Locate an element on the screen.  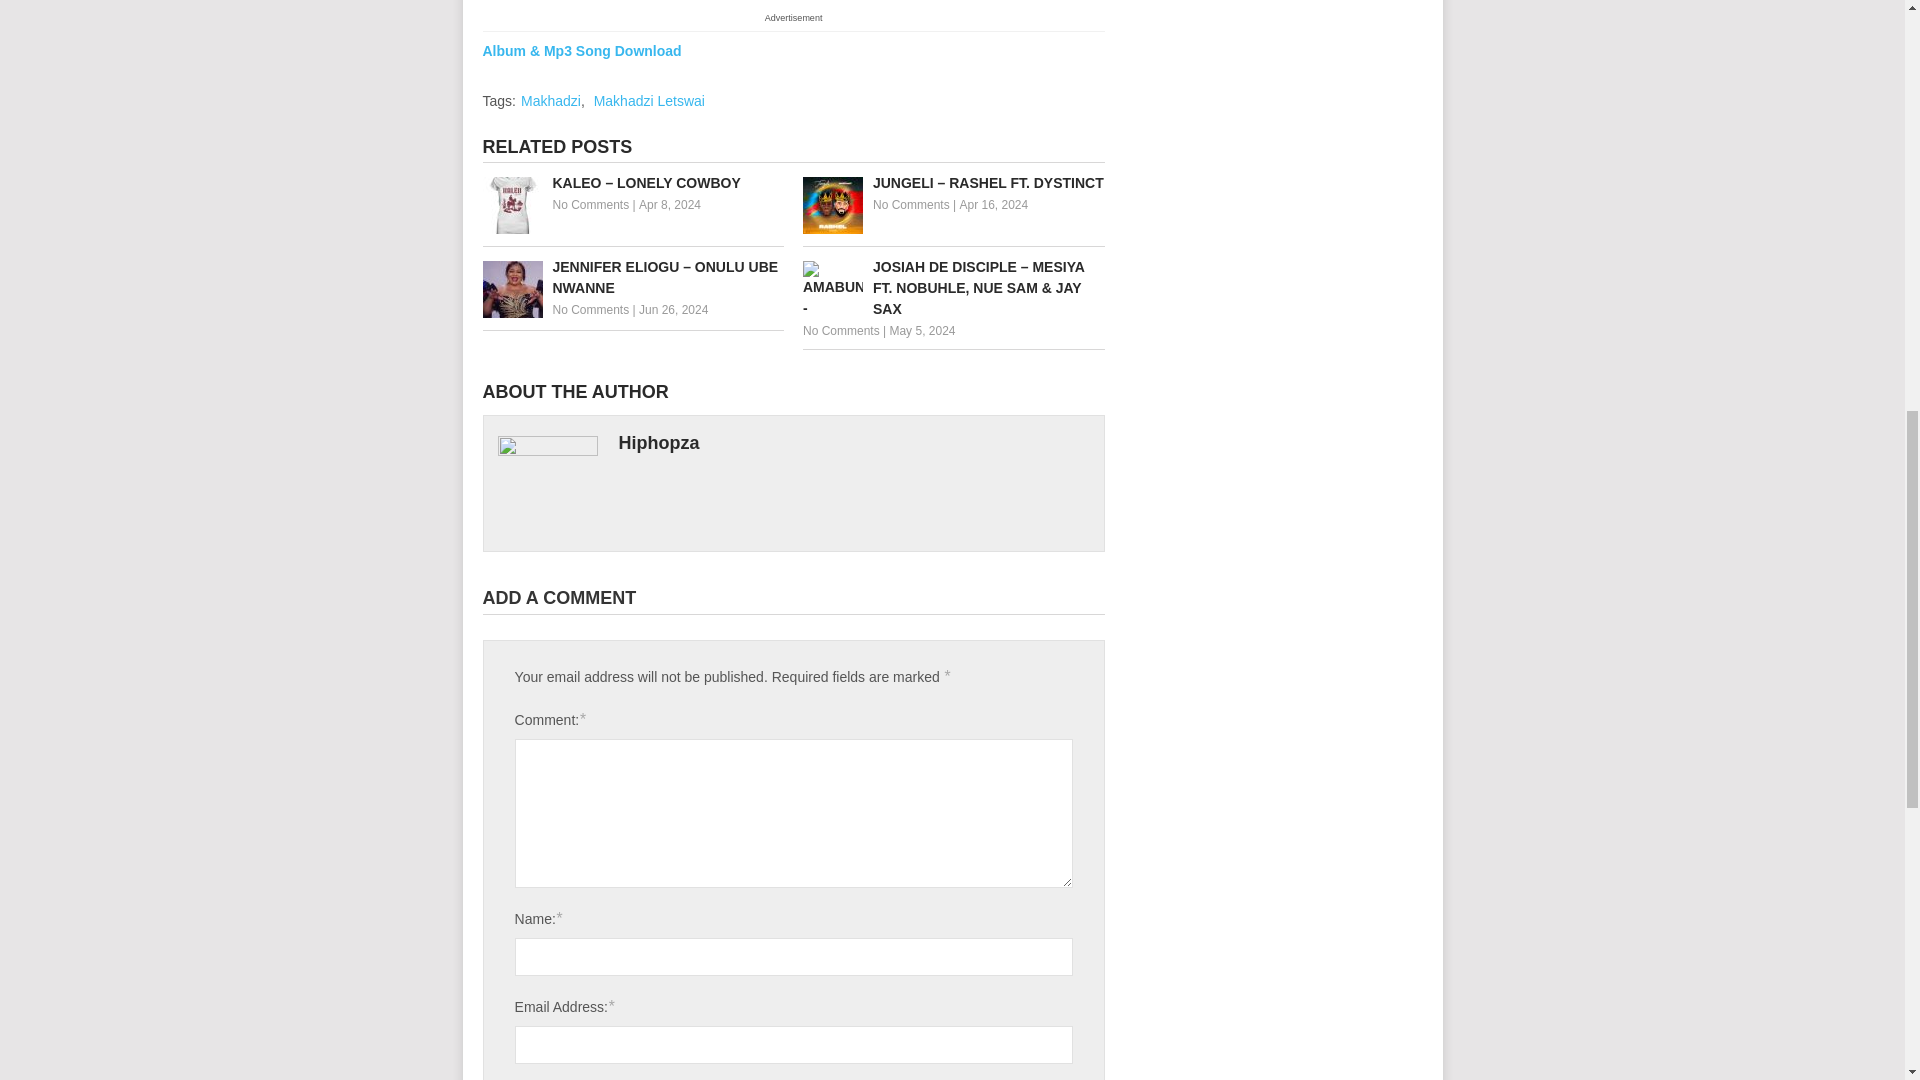
No Comments is located at coordinates (840, 331).